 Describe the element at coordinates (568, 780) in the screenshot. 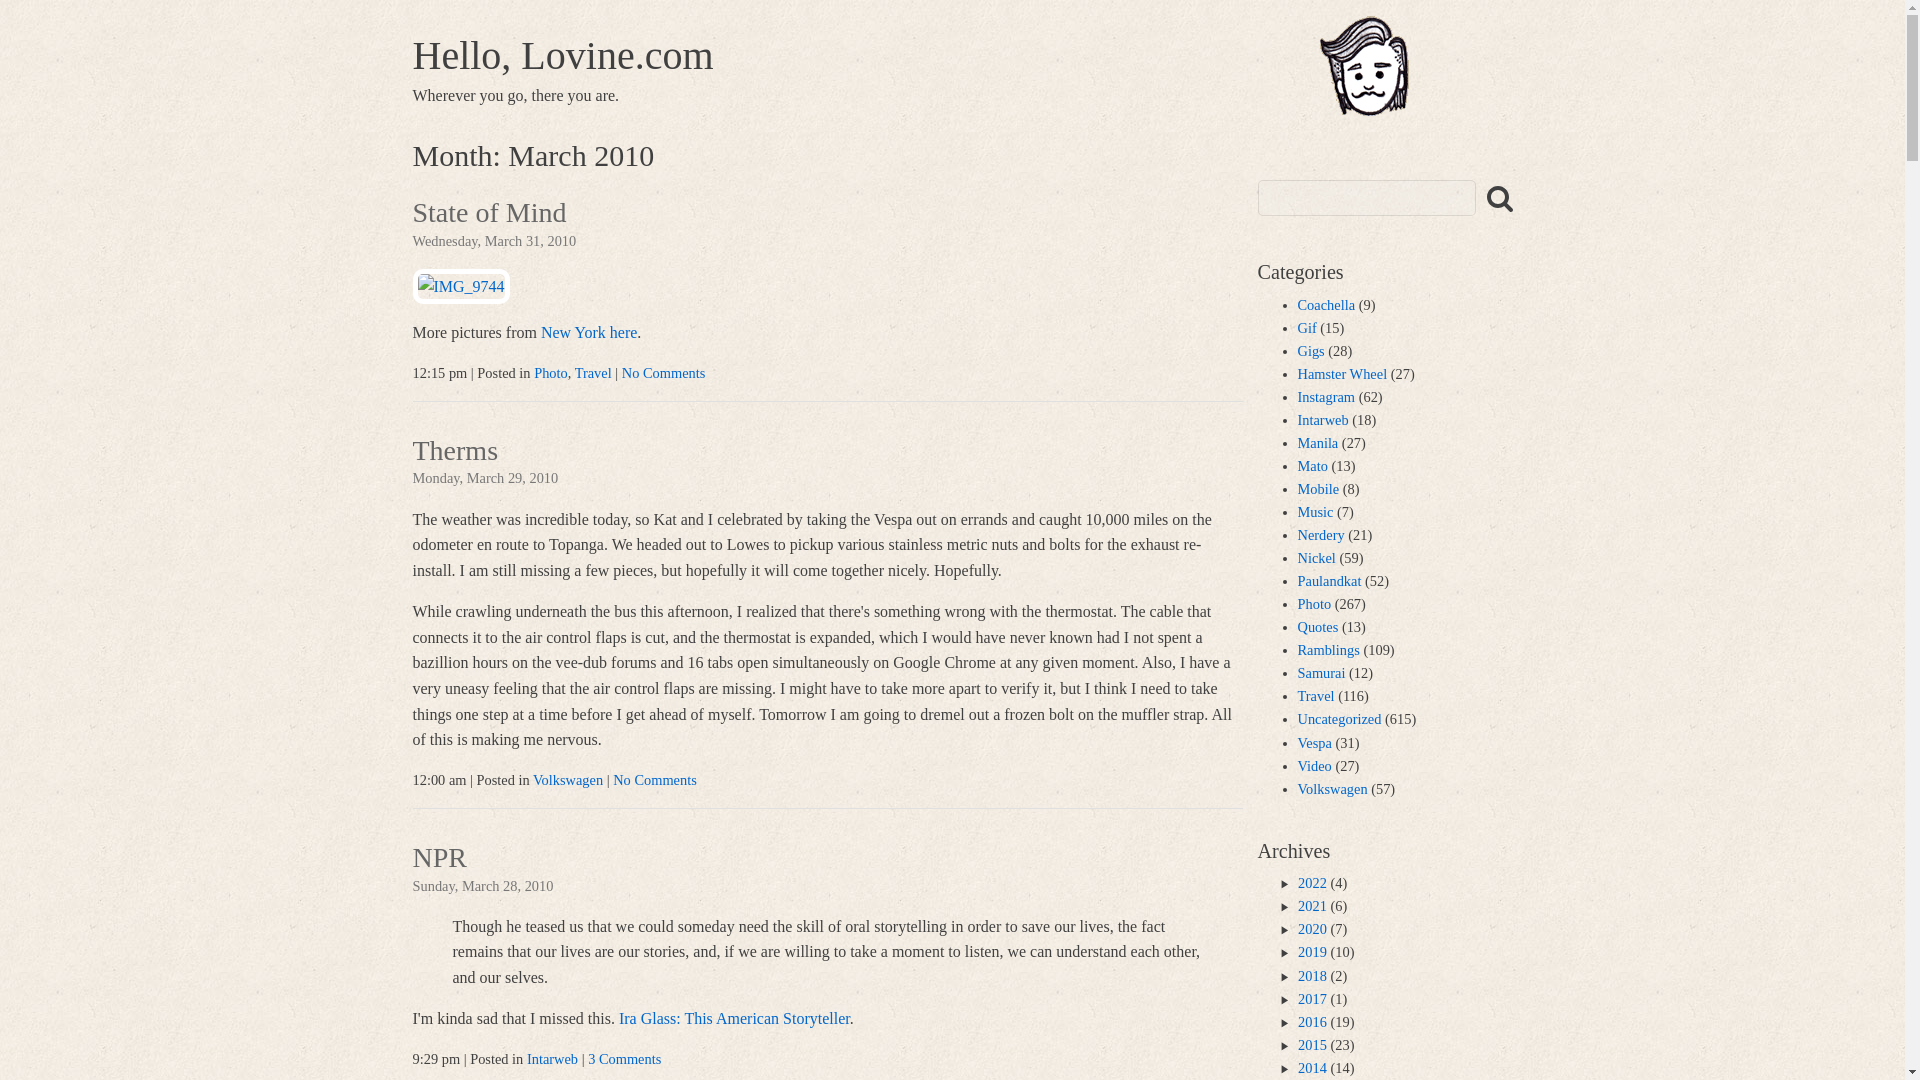

I see `Volkswagen` at that location.